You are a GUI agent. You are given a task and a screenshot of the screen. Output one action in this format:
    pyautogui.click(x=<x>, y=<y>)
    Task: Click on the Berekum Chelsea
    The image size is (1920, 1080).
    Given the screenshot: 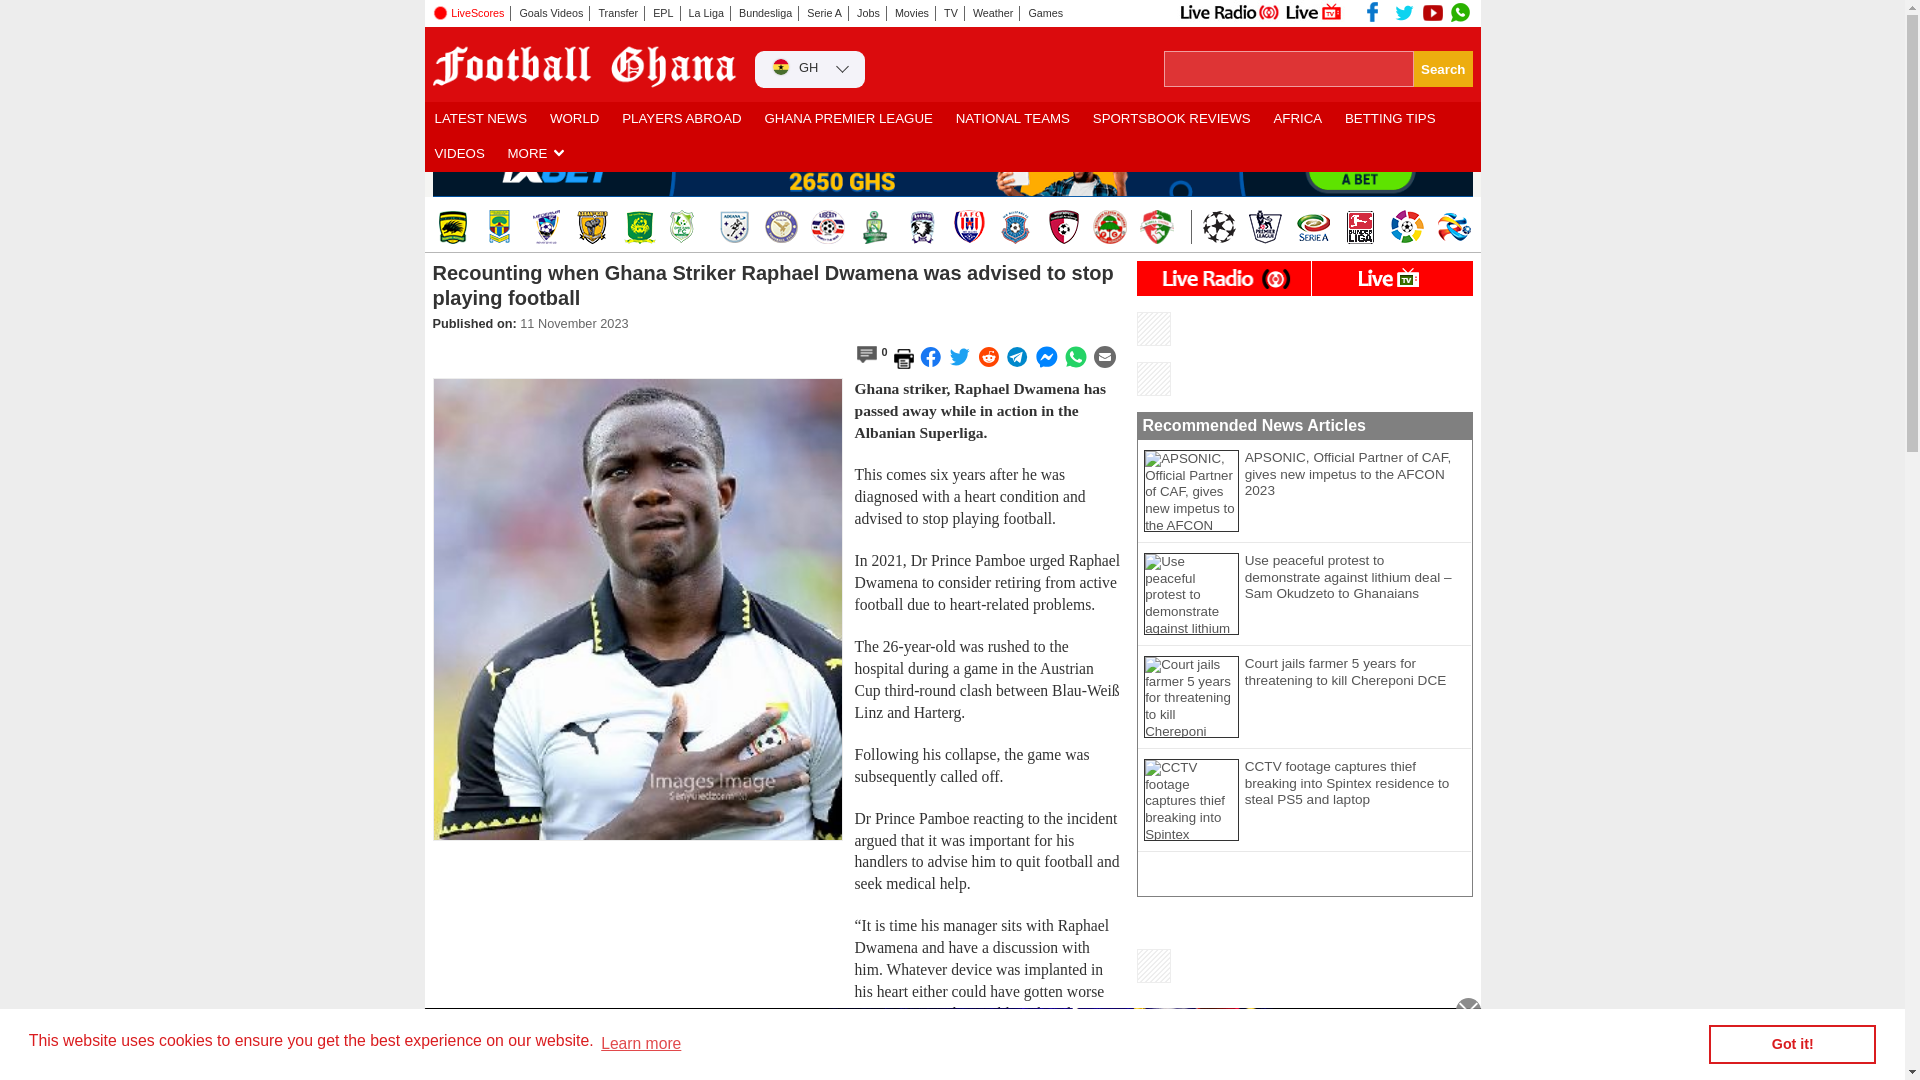 What is the action you would take?
    pyautogui.click(x=781, y=226)
    